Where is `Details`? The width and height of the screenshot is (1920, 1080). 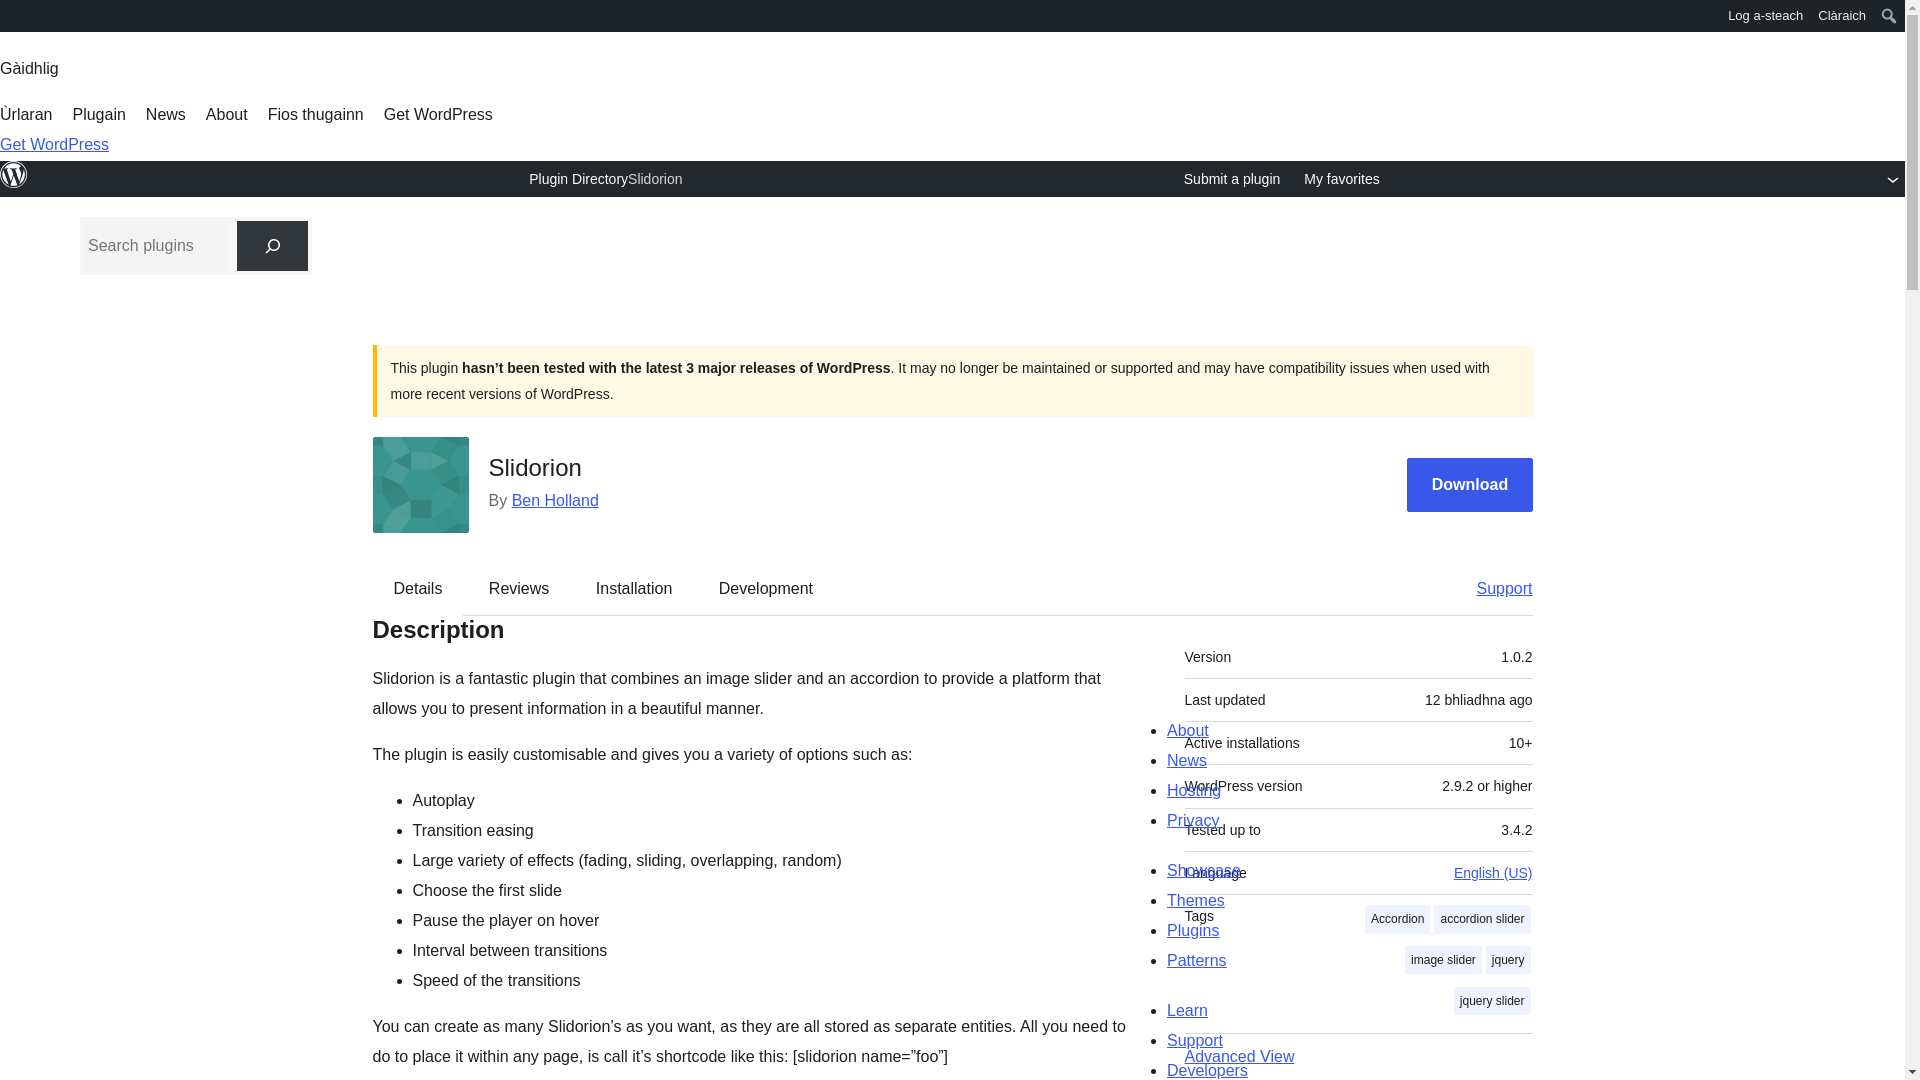 Details is located at coordinates (418, 588).